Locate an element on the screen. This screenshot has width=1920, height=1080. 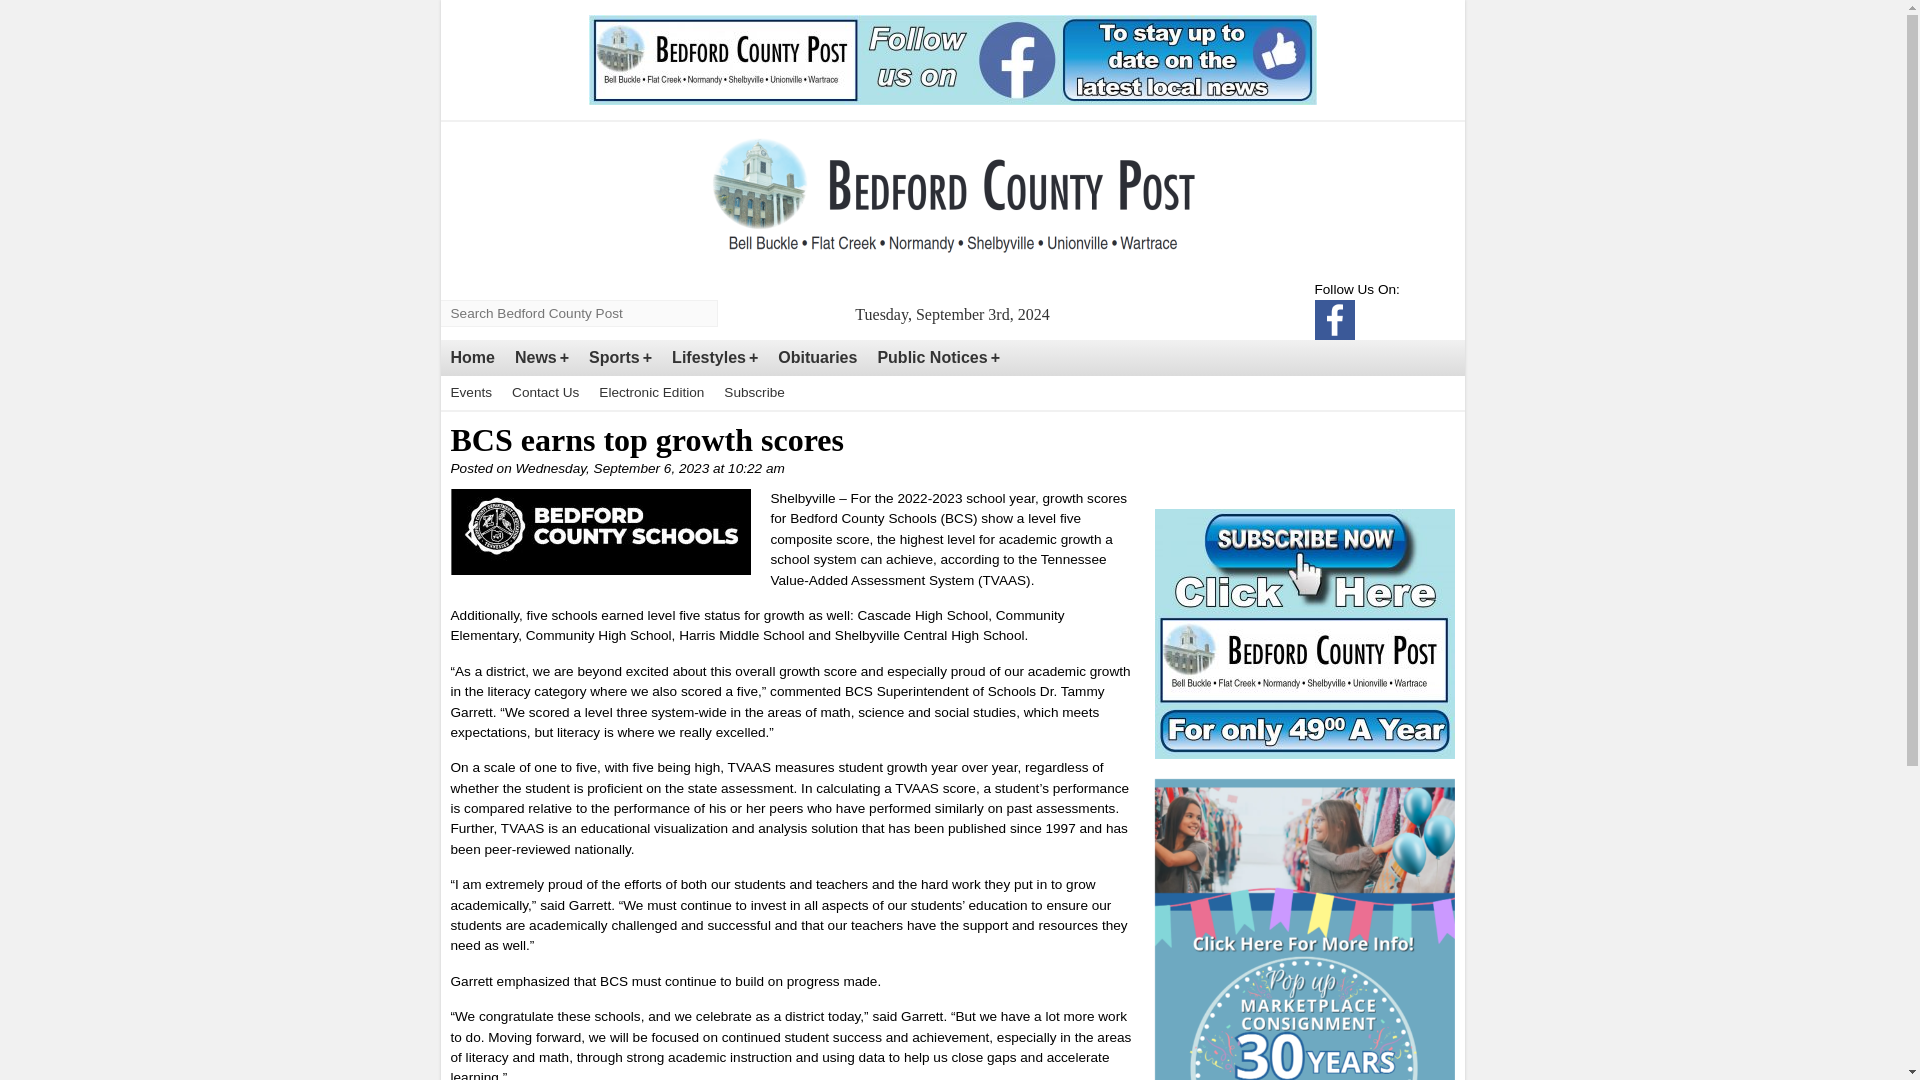
Lifestyles is located at coordinates (715, 358).